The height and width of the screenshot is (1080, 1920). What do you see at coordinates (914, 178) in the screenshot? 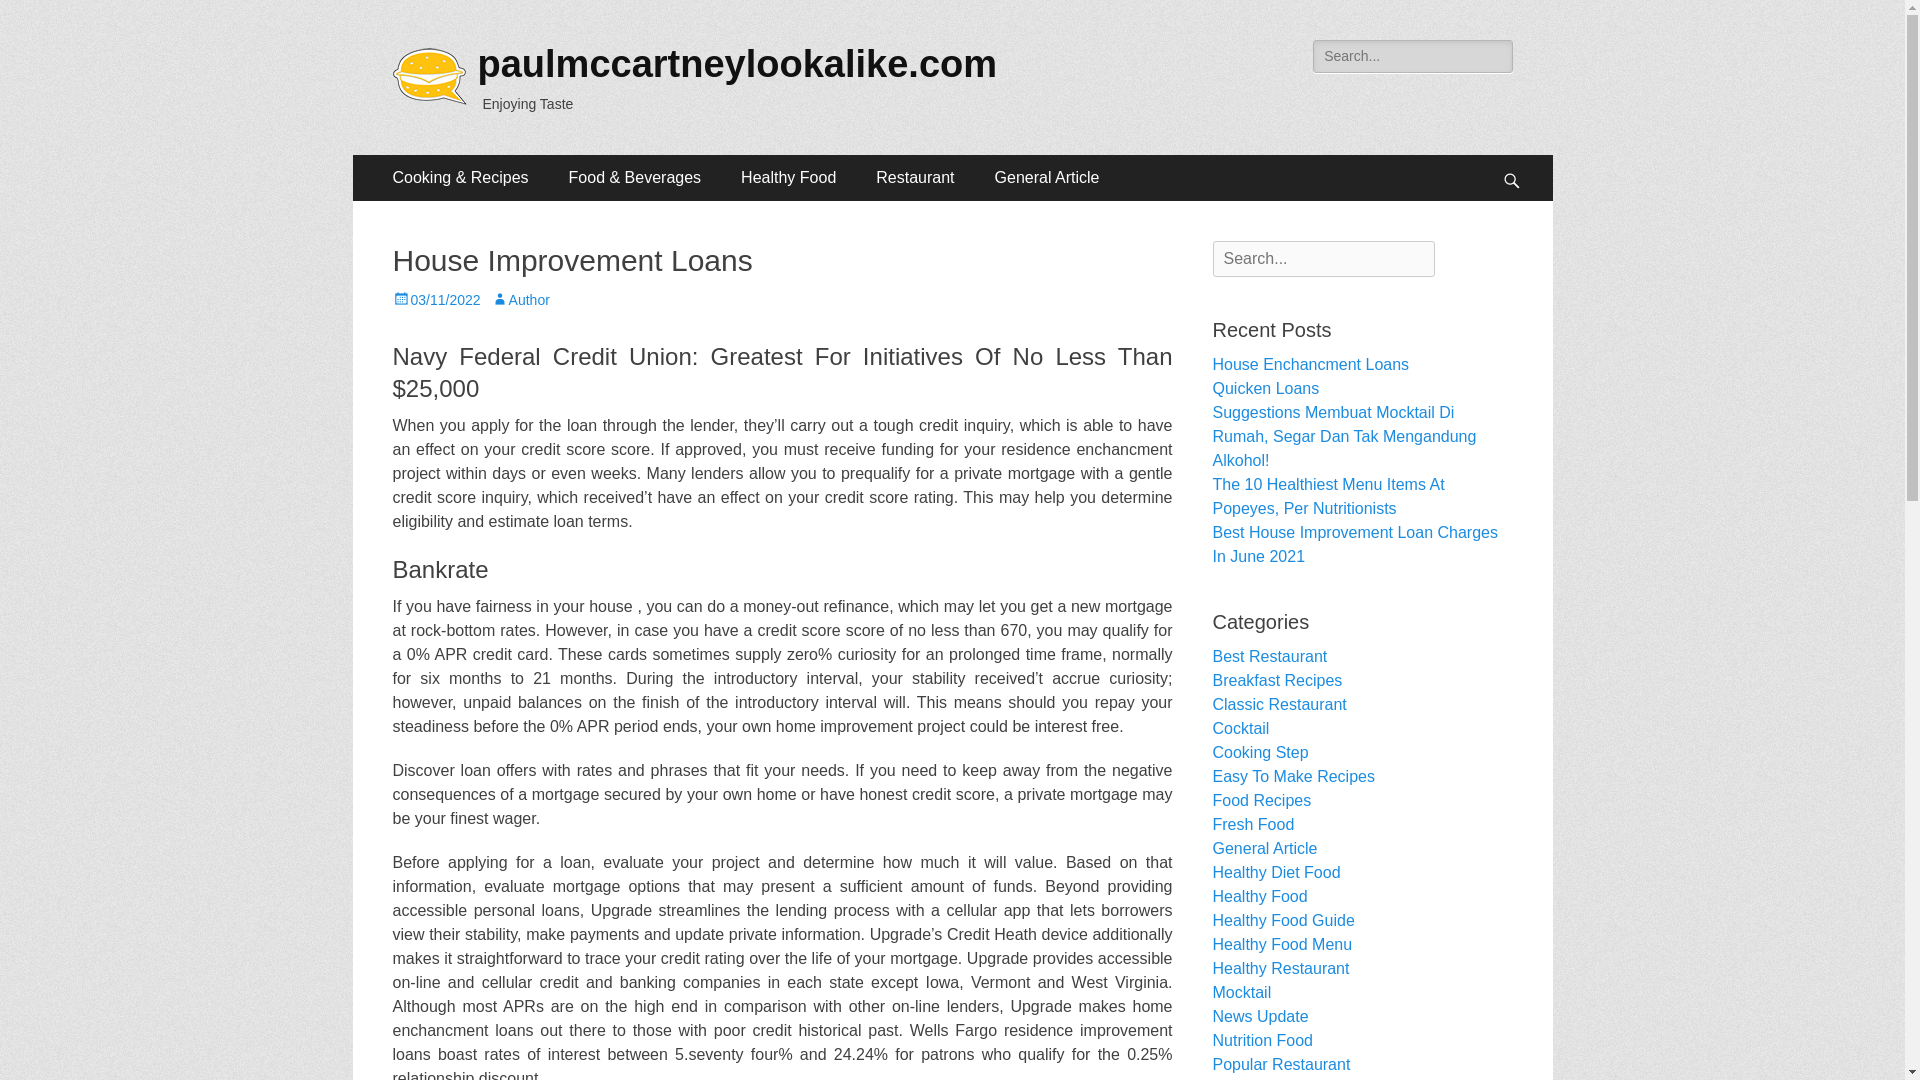
I see `Restaurant` at bounding box center [914, 178].